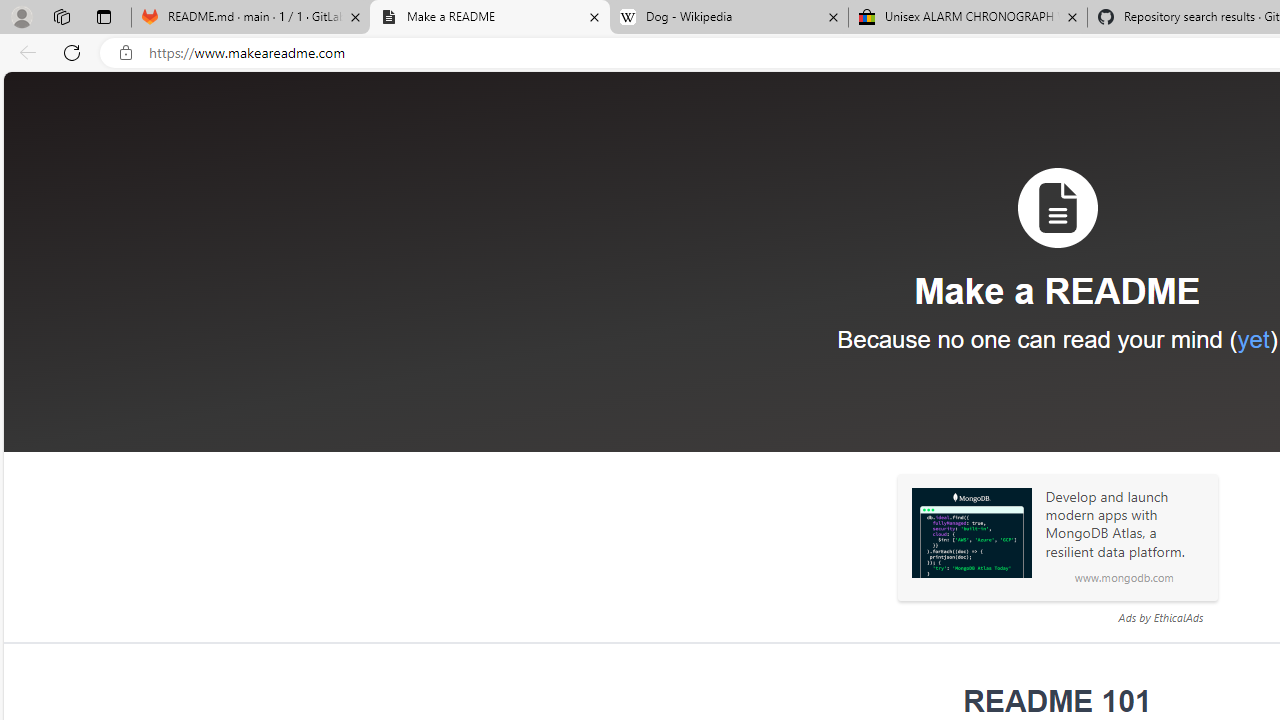 The height and width of the screenshot is (720, 1280). I want to click on yet, so click(1252, 339).